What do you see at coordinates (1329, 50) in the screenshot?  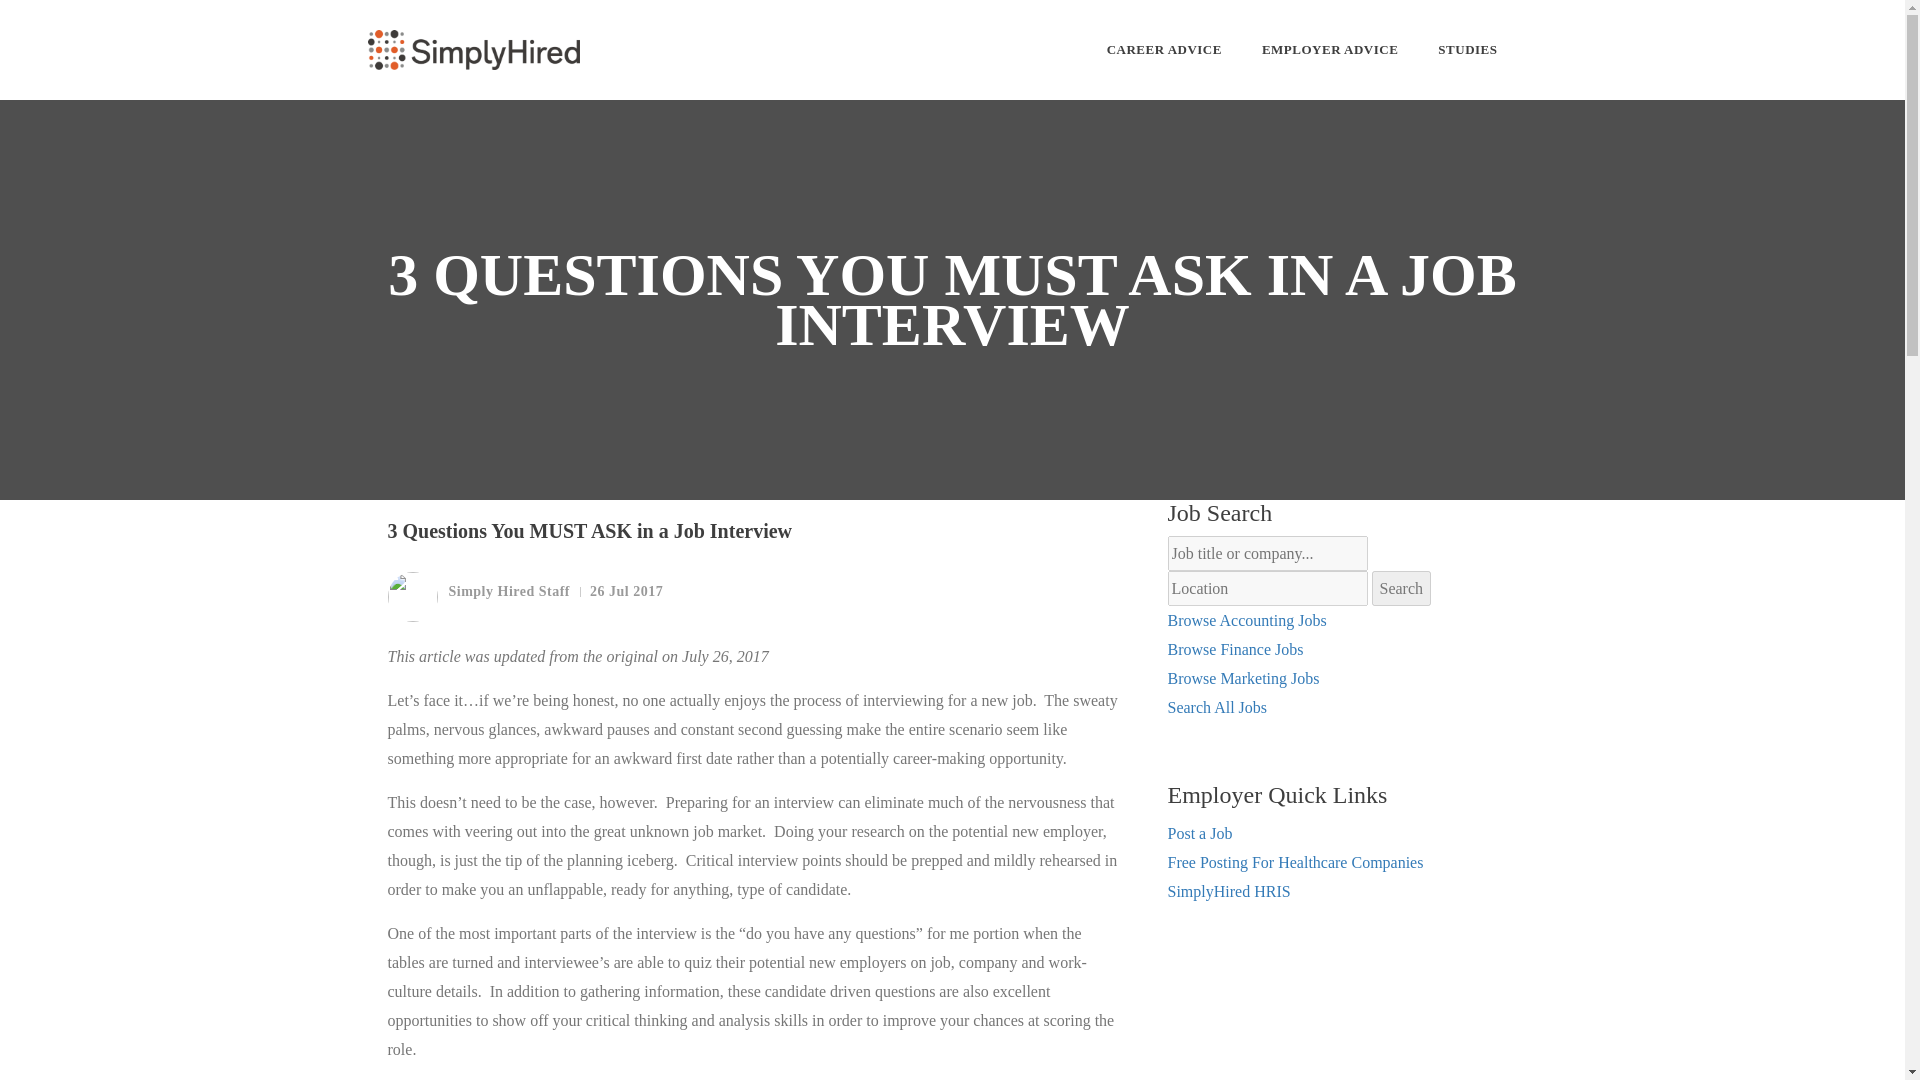 I see `EMPLOYER ADVICE` at bounding box center [1329, 50].